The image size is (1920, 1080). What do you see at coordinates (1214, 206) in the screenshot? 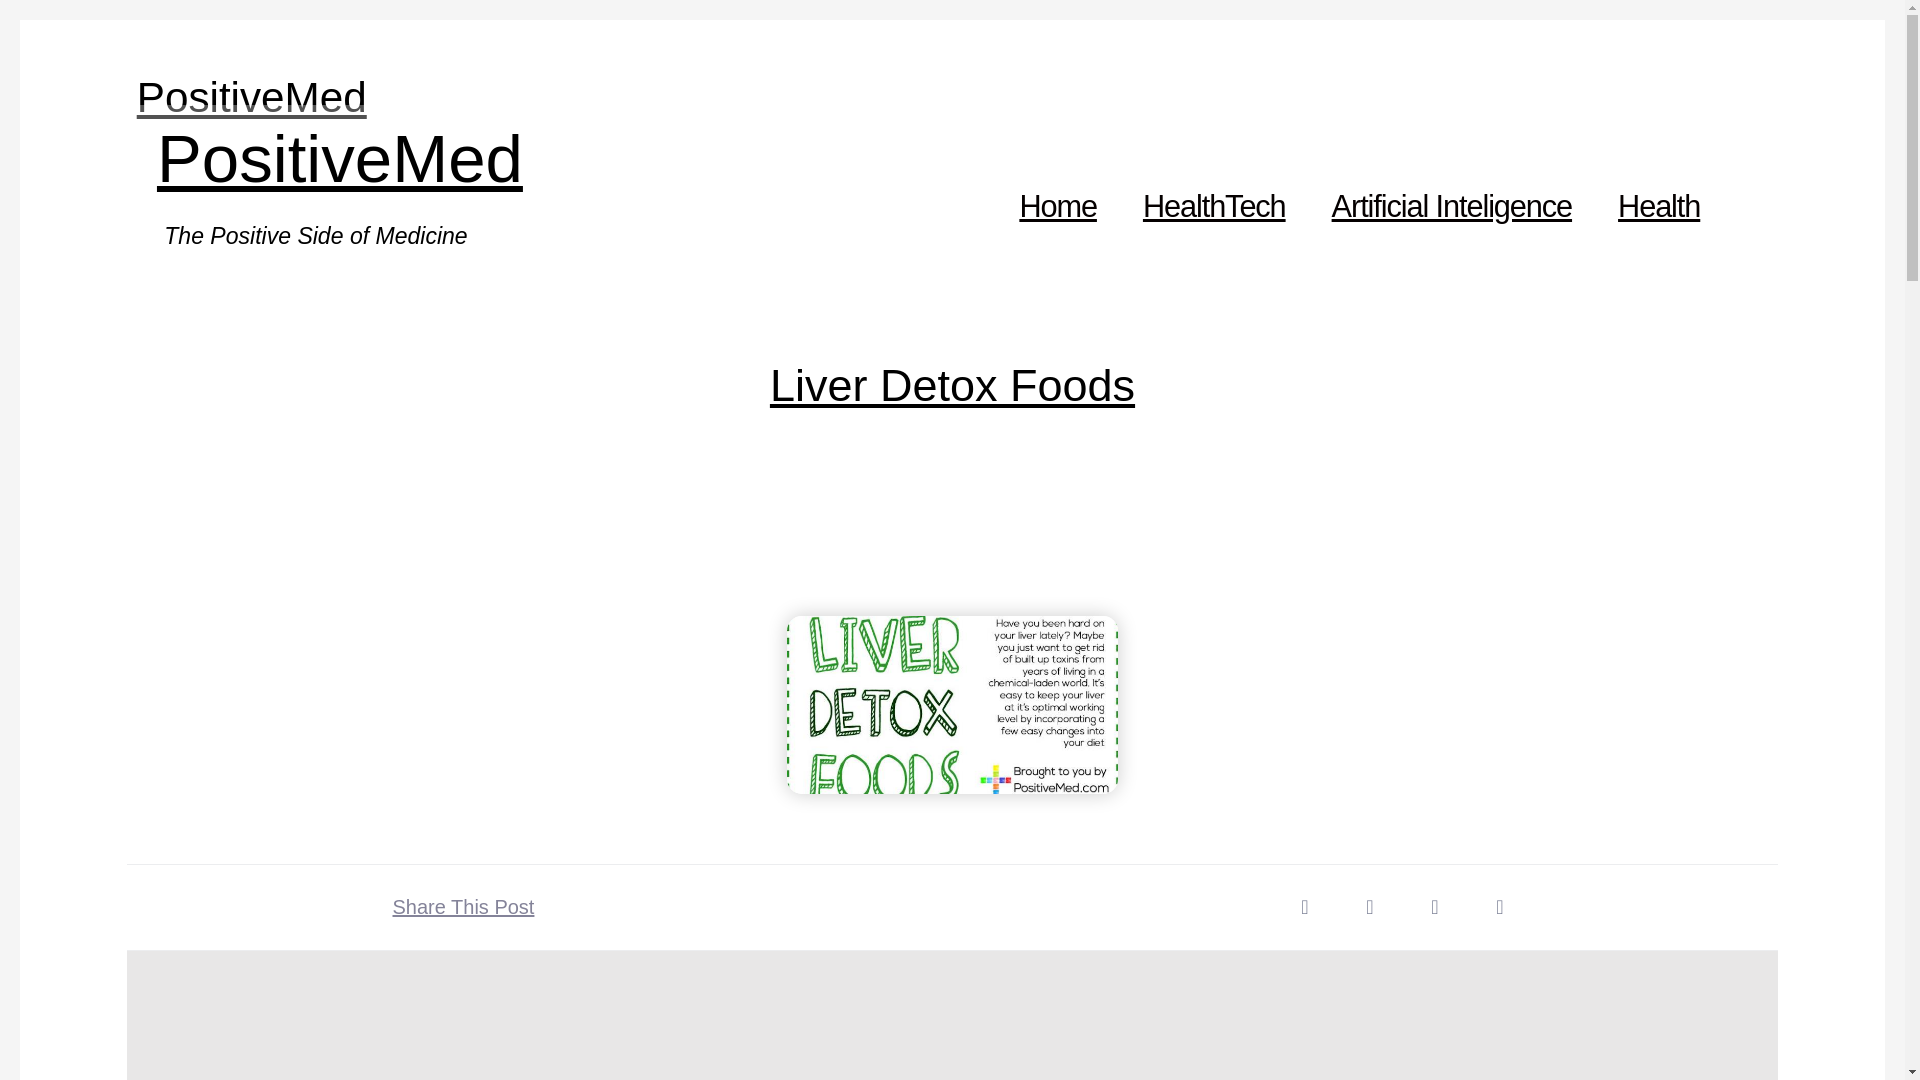
I see `HealthTech` at bounding box center [1214, 206].